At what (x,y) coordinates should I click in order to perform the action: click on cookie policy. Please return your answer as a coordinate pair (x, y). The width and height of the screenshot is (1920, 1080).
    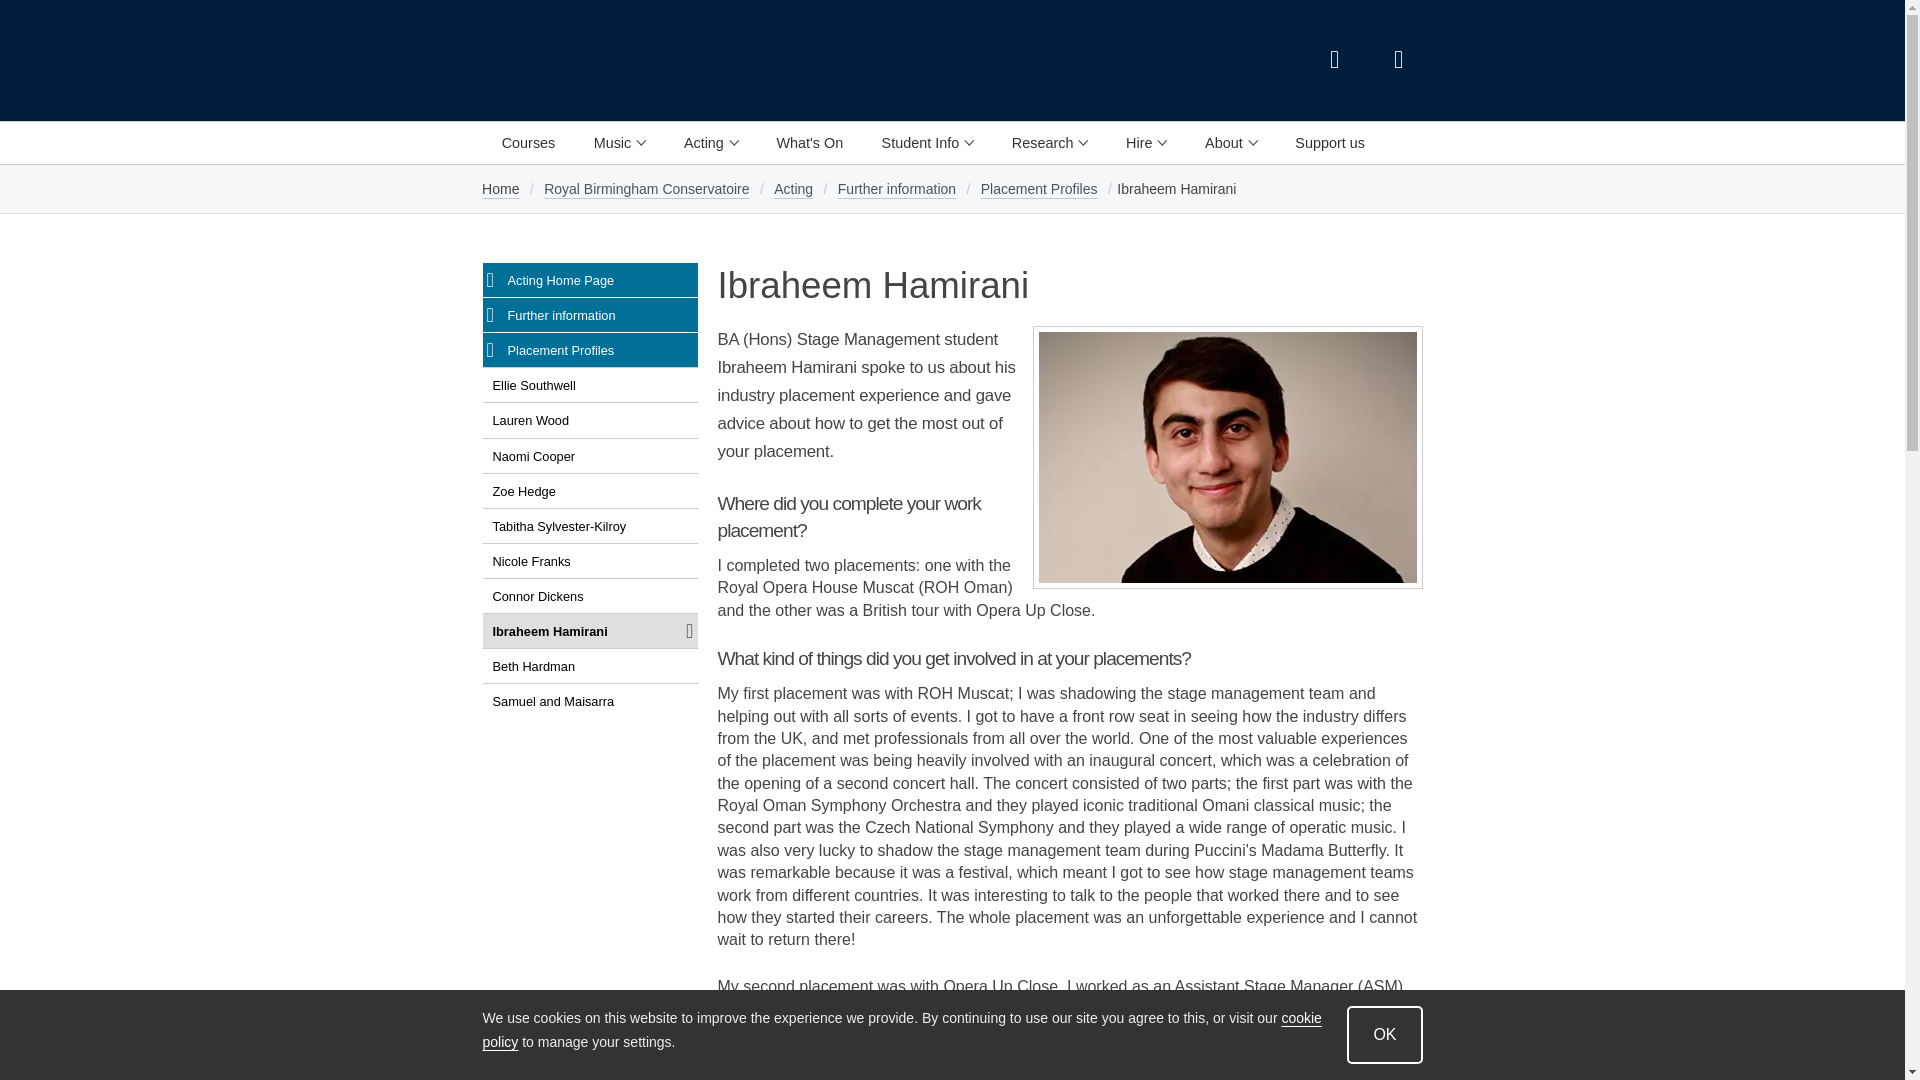
    Looking at the image, I should click on (900, 1030).